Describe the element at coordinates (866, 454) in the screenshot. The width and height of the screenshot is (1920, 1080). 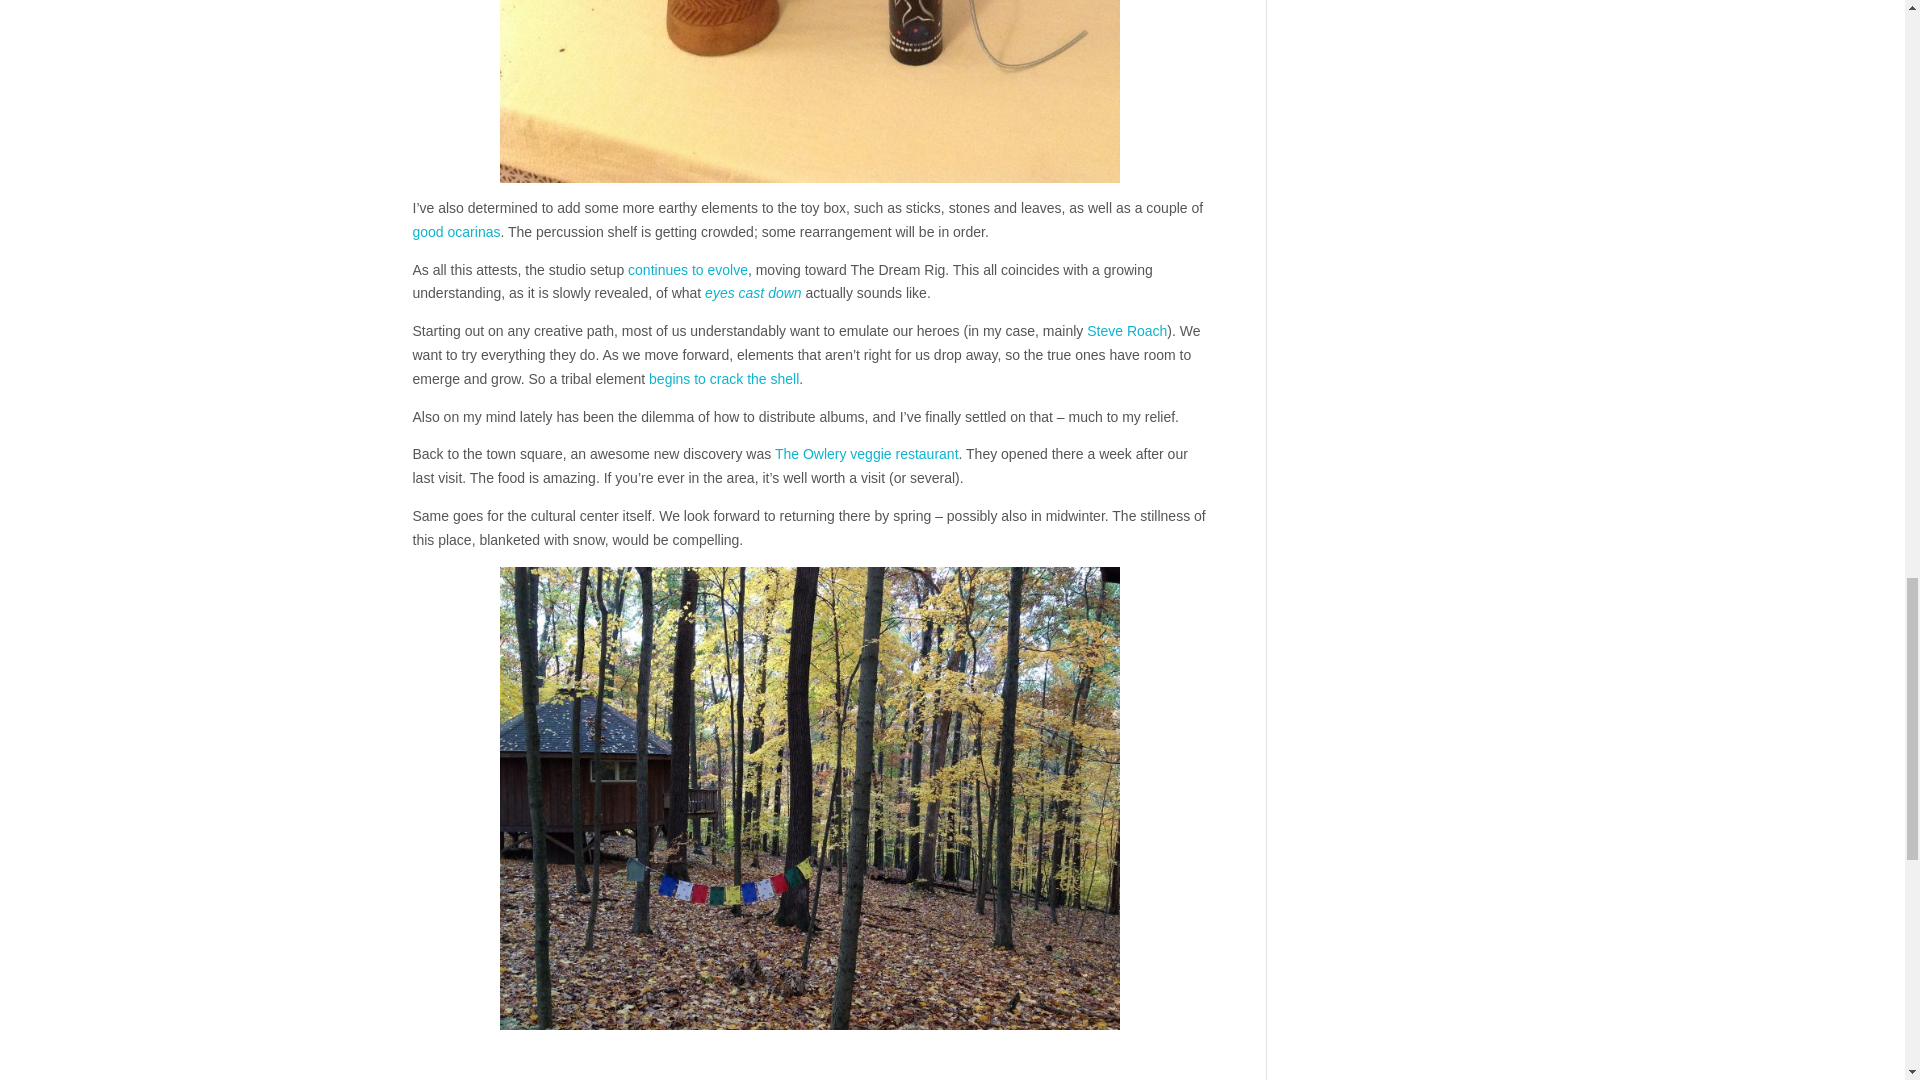
I see `The Owlery veggie restaurant` at that location.